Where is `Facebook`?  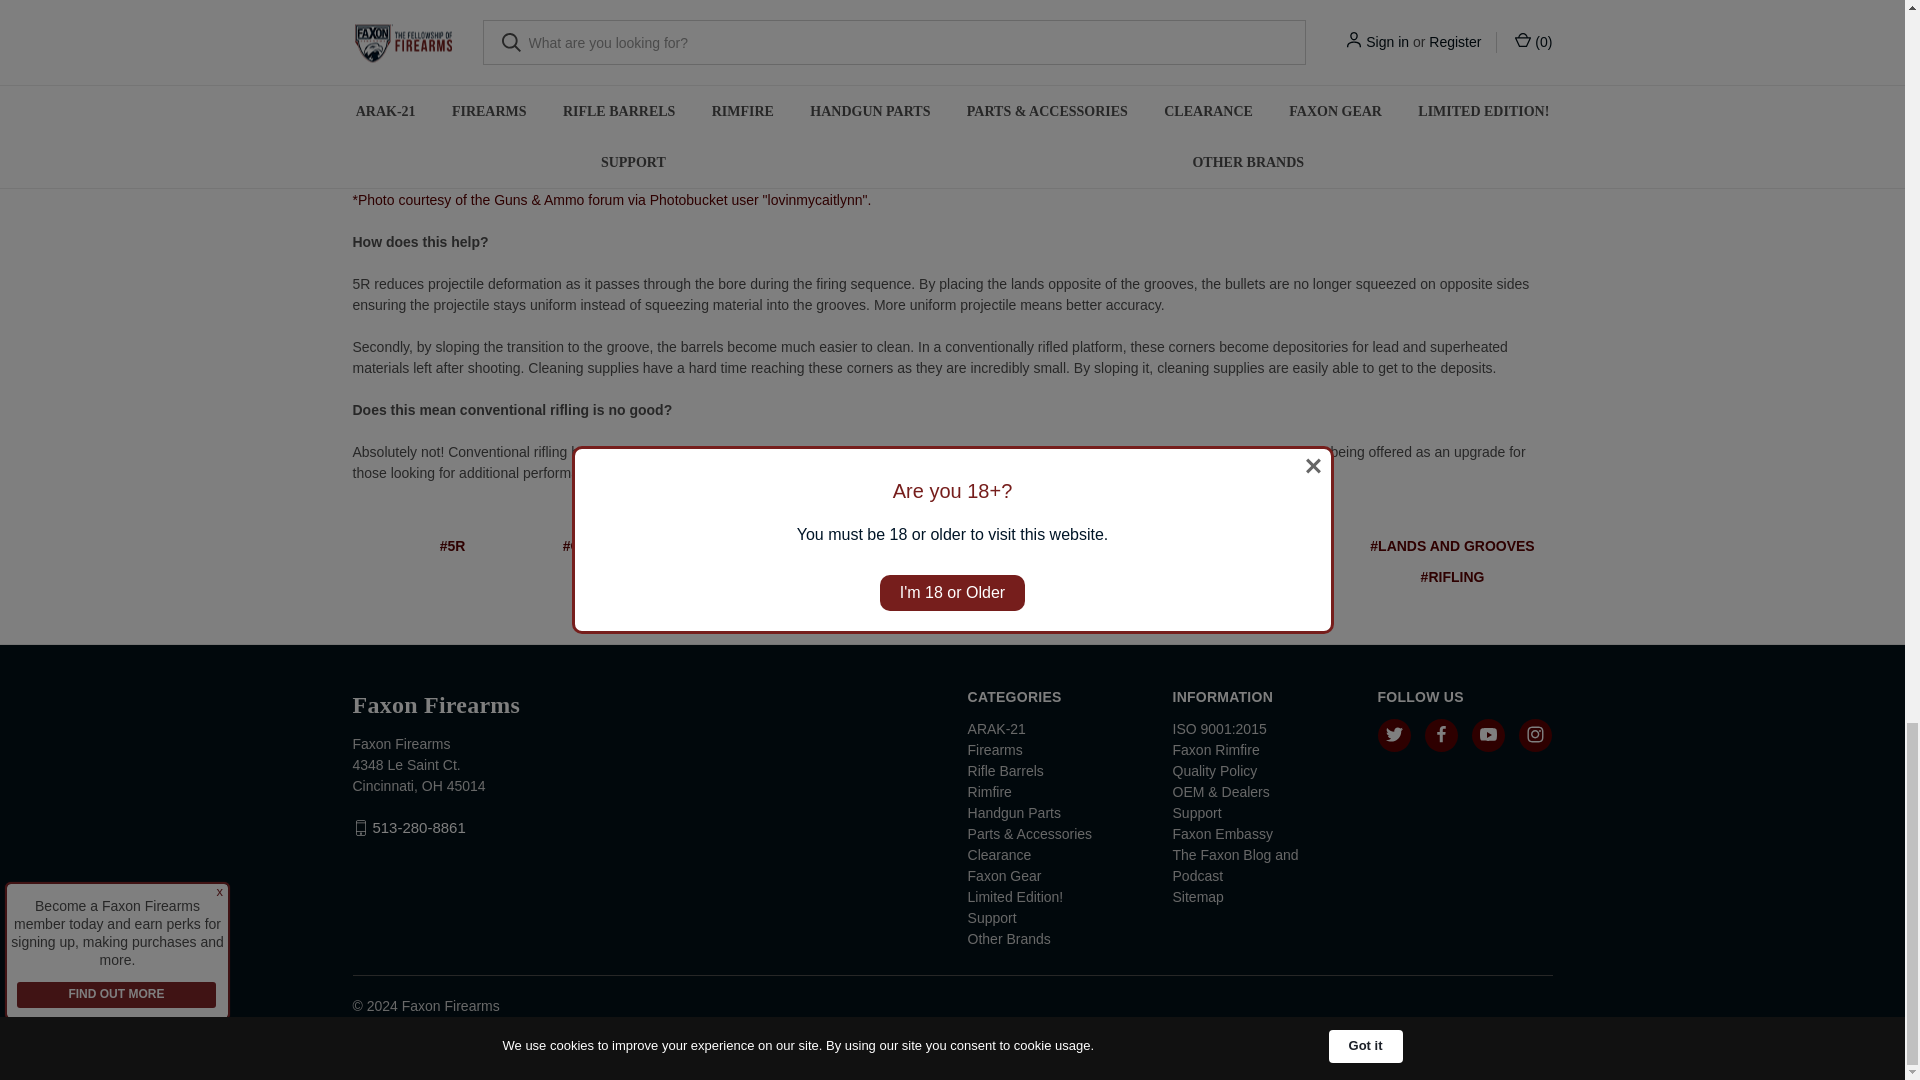
Facebook is located at coordinates (854, 611).